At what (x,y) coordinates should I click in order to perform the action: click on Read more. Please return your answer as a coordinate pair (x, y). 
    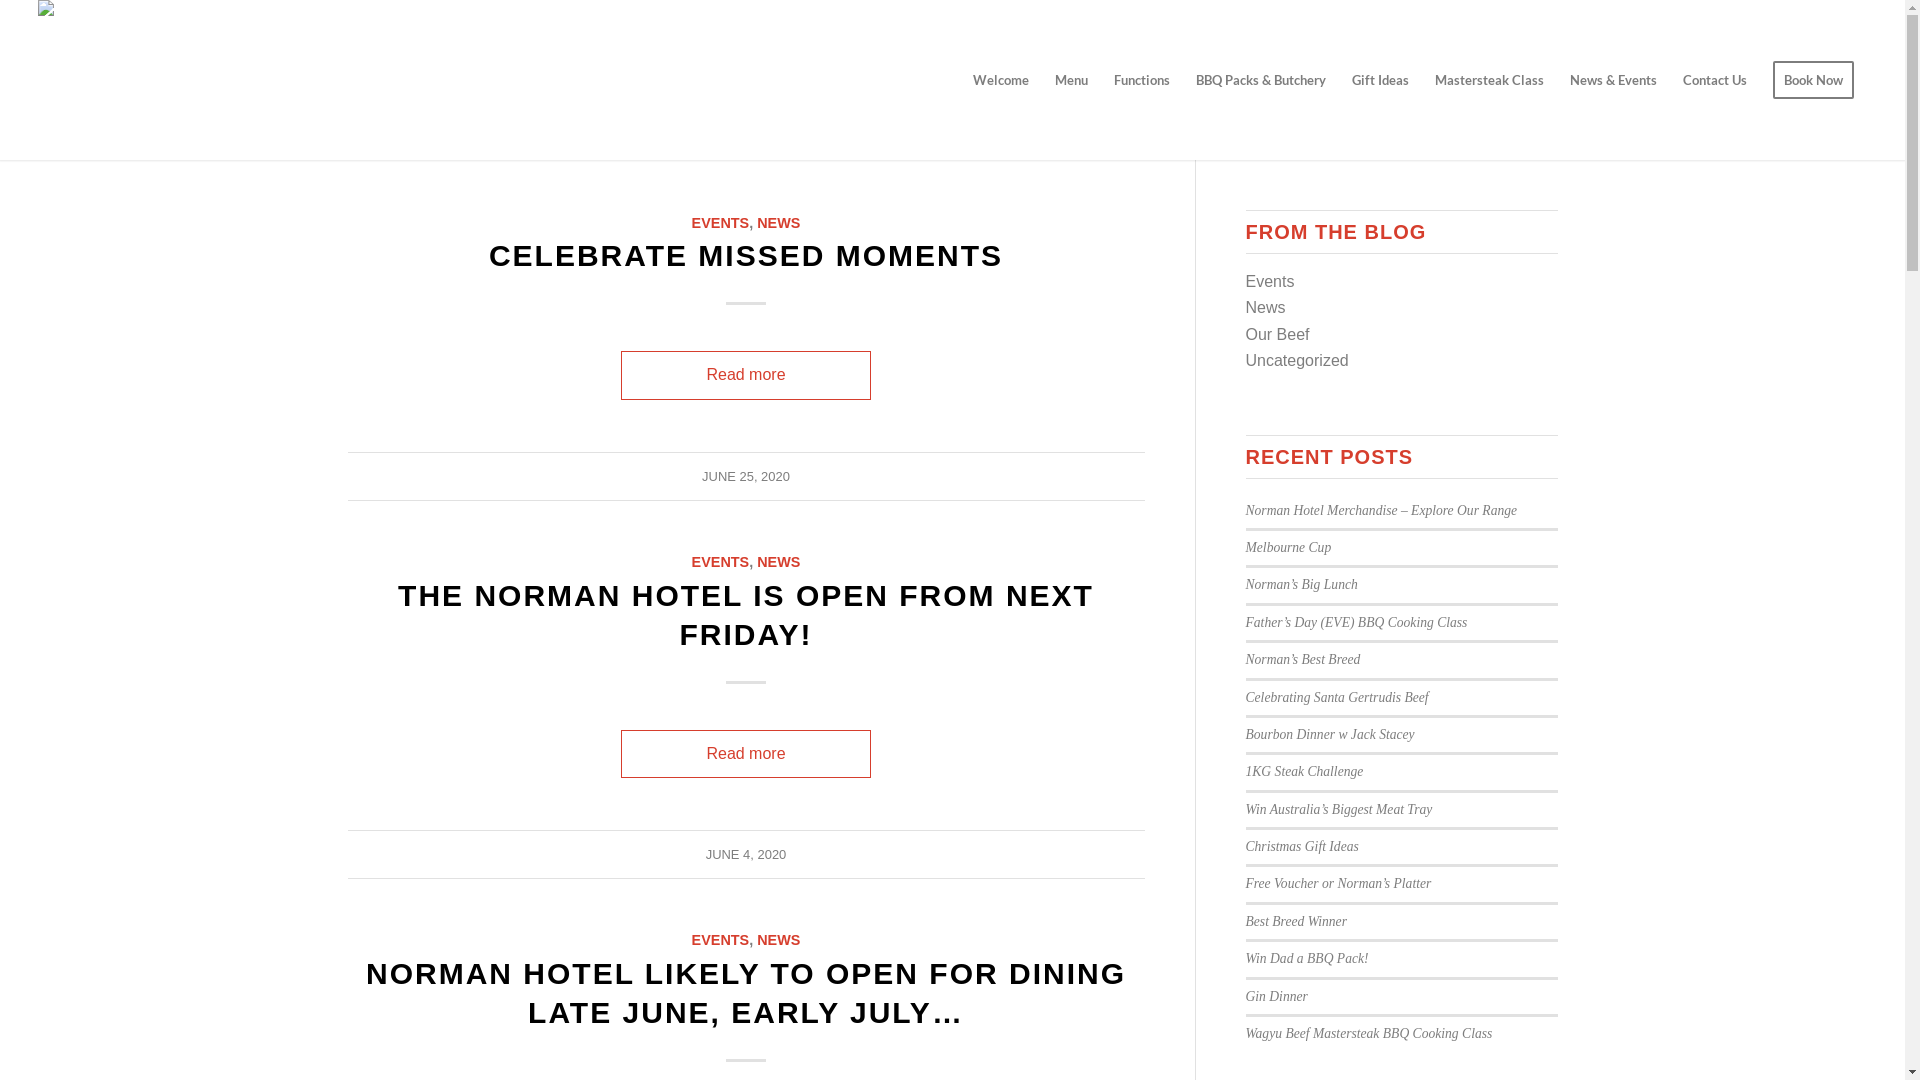
    Looking at the image, I should click on (746, 754).